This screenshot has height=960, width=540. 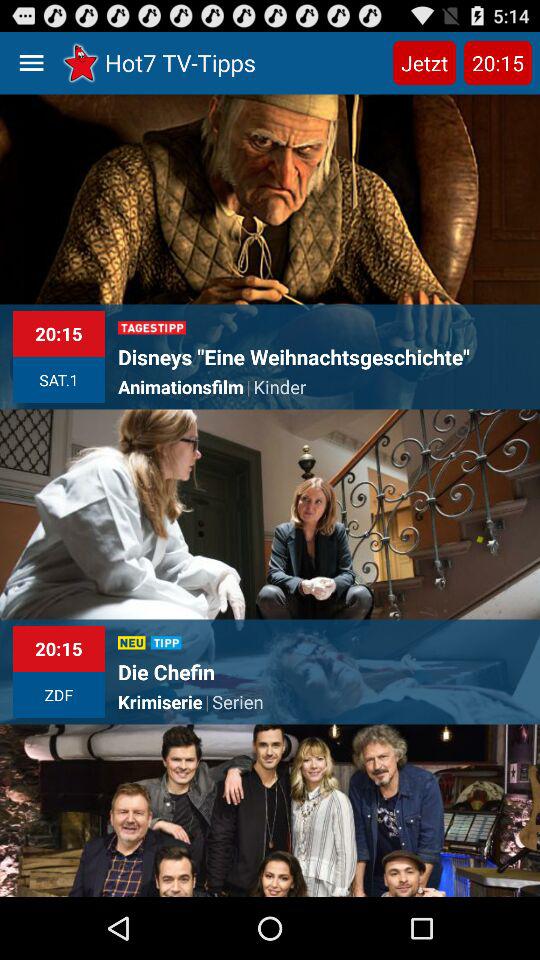 I want to click on select jetzt, so click(x=424, y=62).